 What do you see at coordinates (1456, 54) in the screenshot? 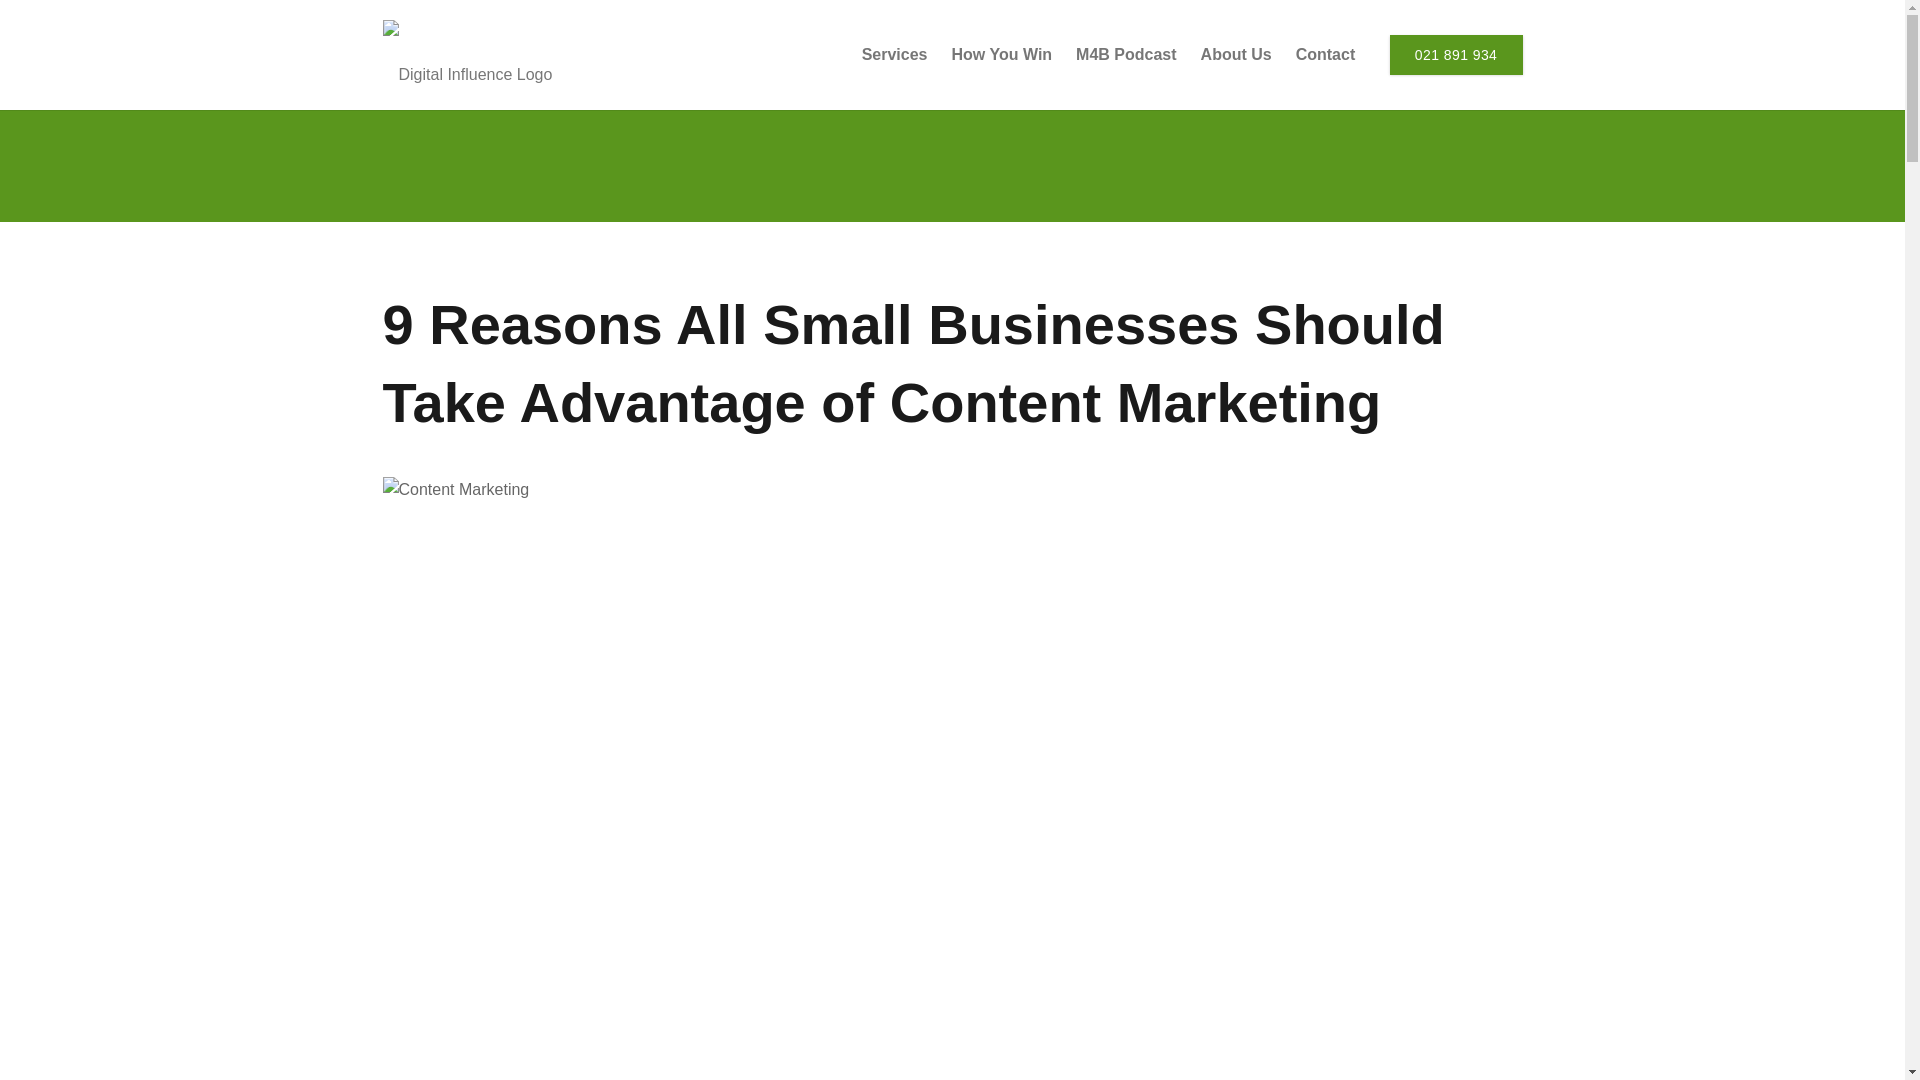
I see `021 891 934` at bounding box center [1456, 54].